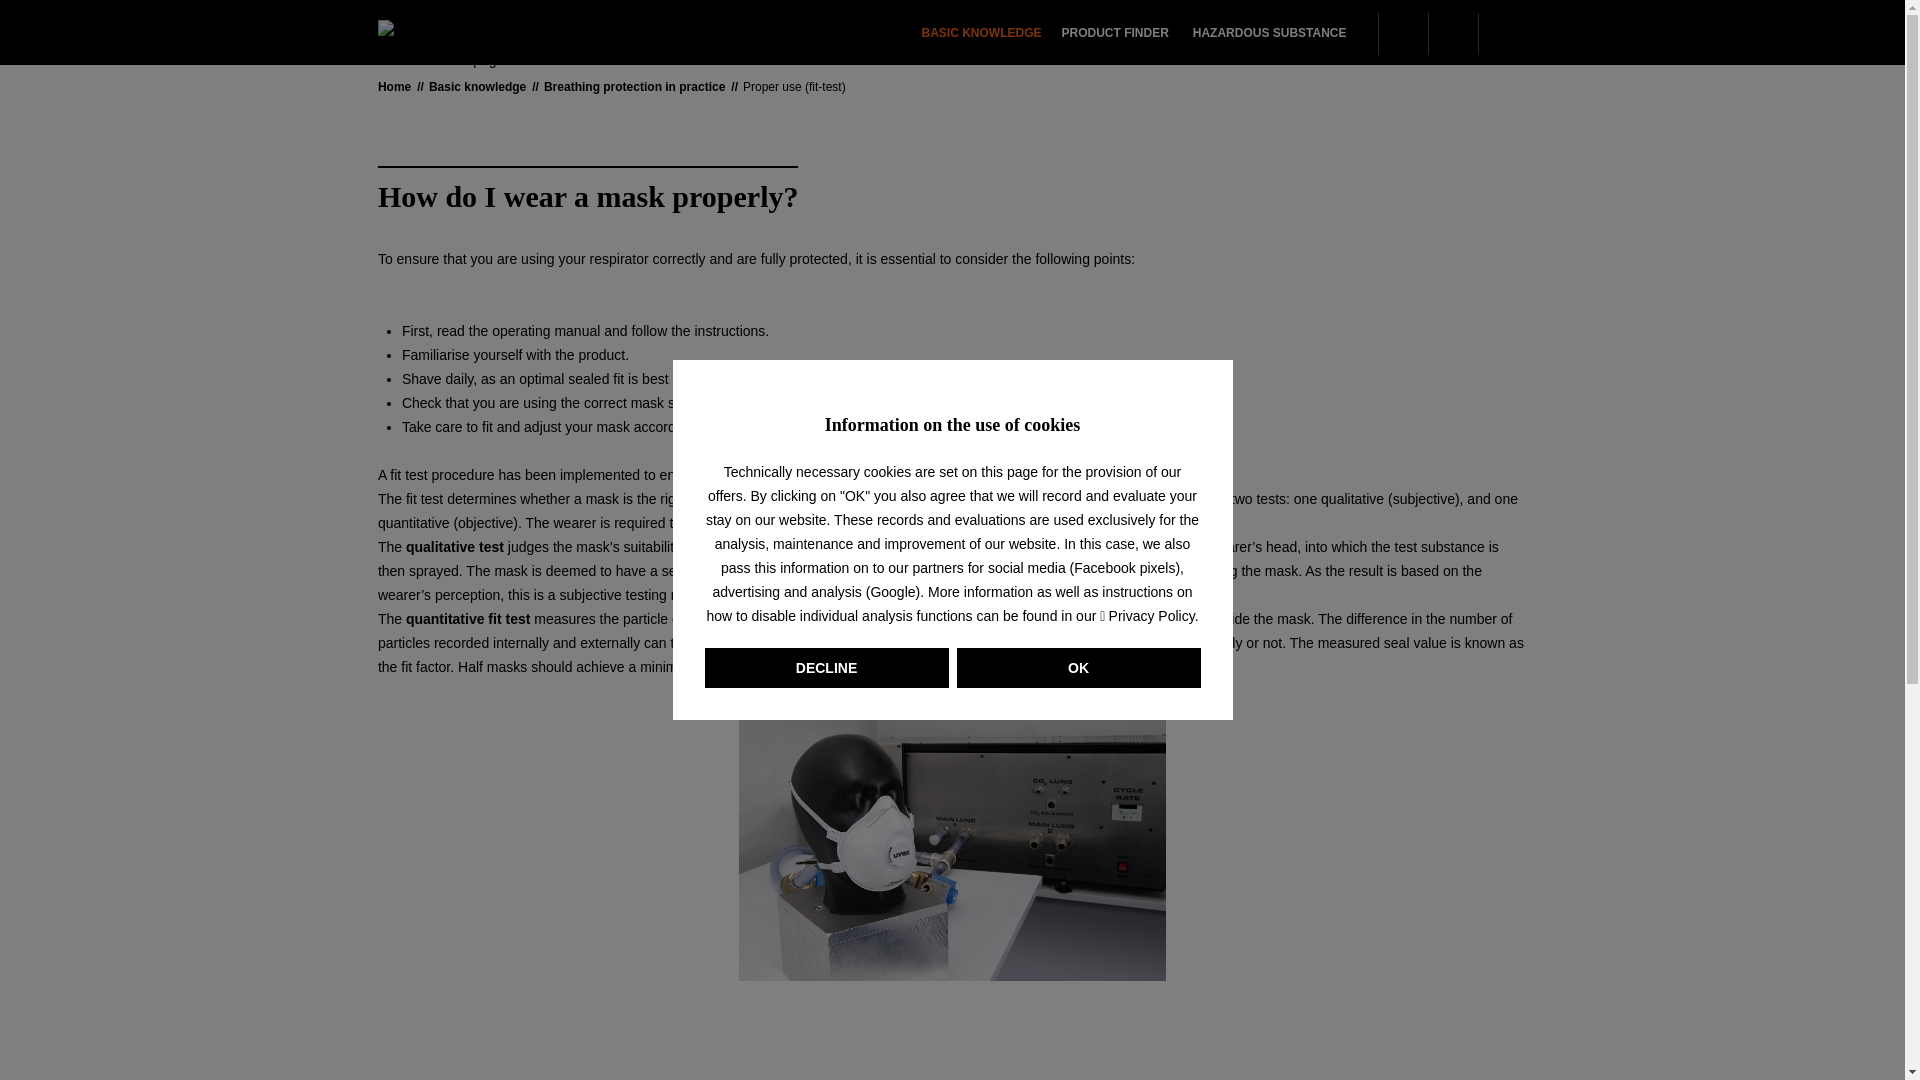 The image size is (1920, 1080). Describe the element at coordinates (1138, 32) in the screenshot. I see `HAZARDOUS SUBSTANCE` at that location.